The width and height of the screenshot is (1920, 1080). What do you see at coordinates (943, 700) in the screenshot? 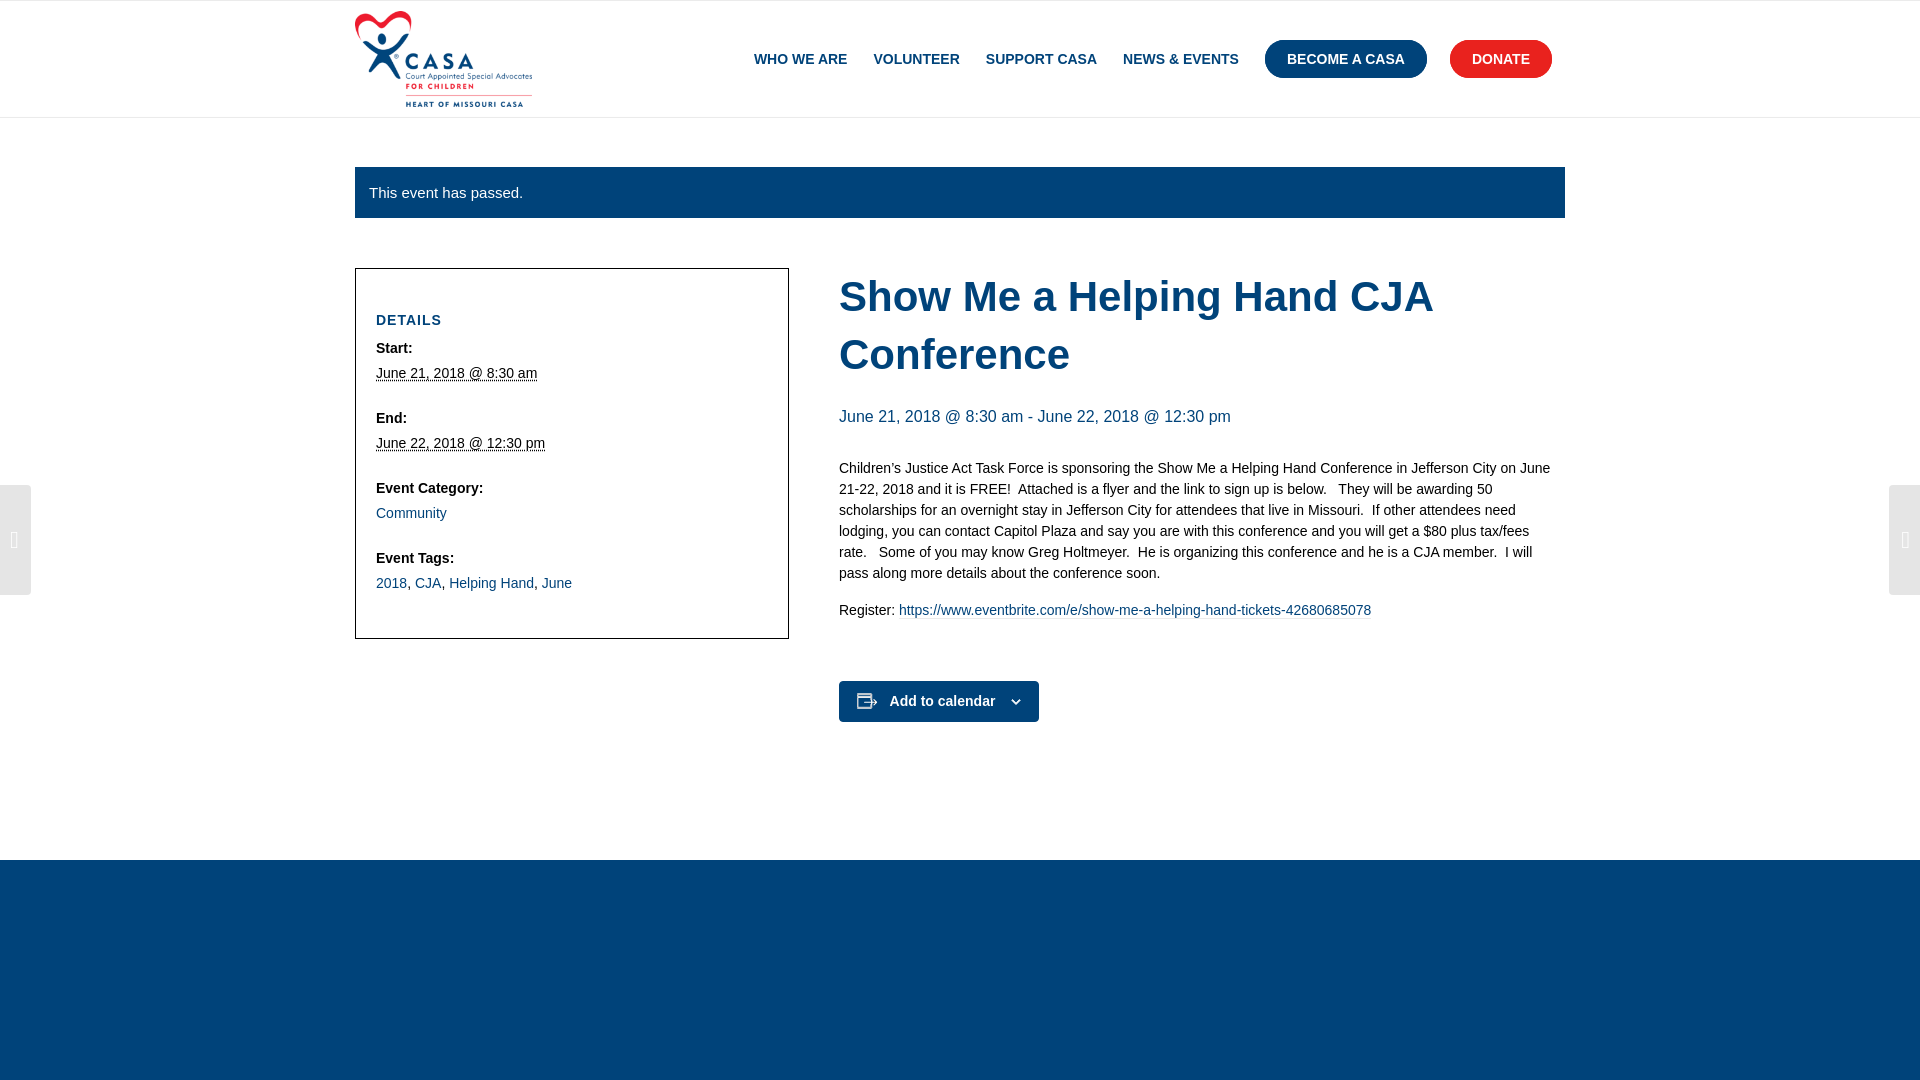
I see `Add to calendar` at bounding box center [943, 700].